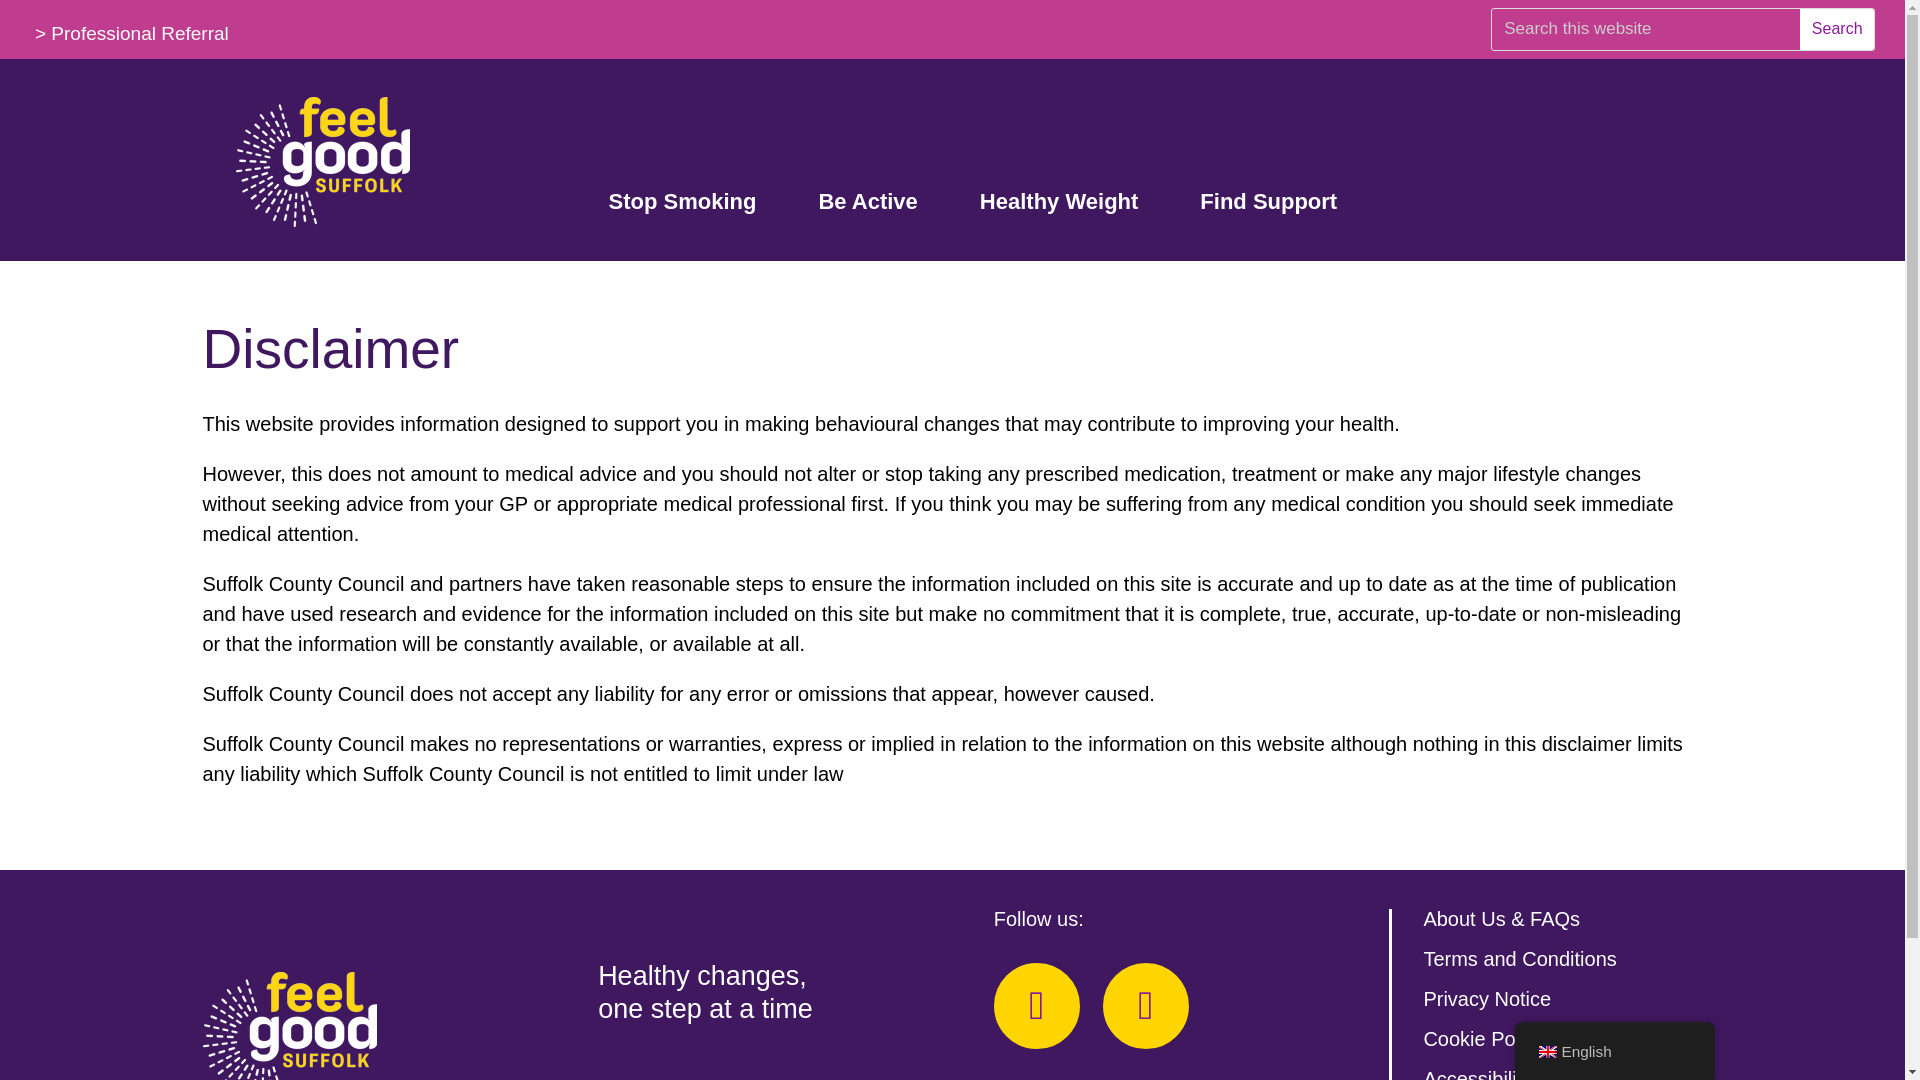 Image resolution: width=1920 pixels, height=1080 pixels. Describe the element at coordinates (1525, 1074) in the screenshot. I see `Accessibility Statement` at that location.